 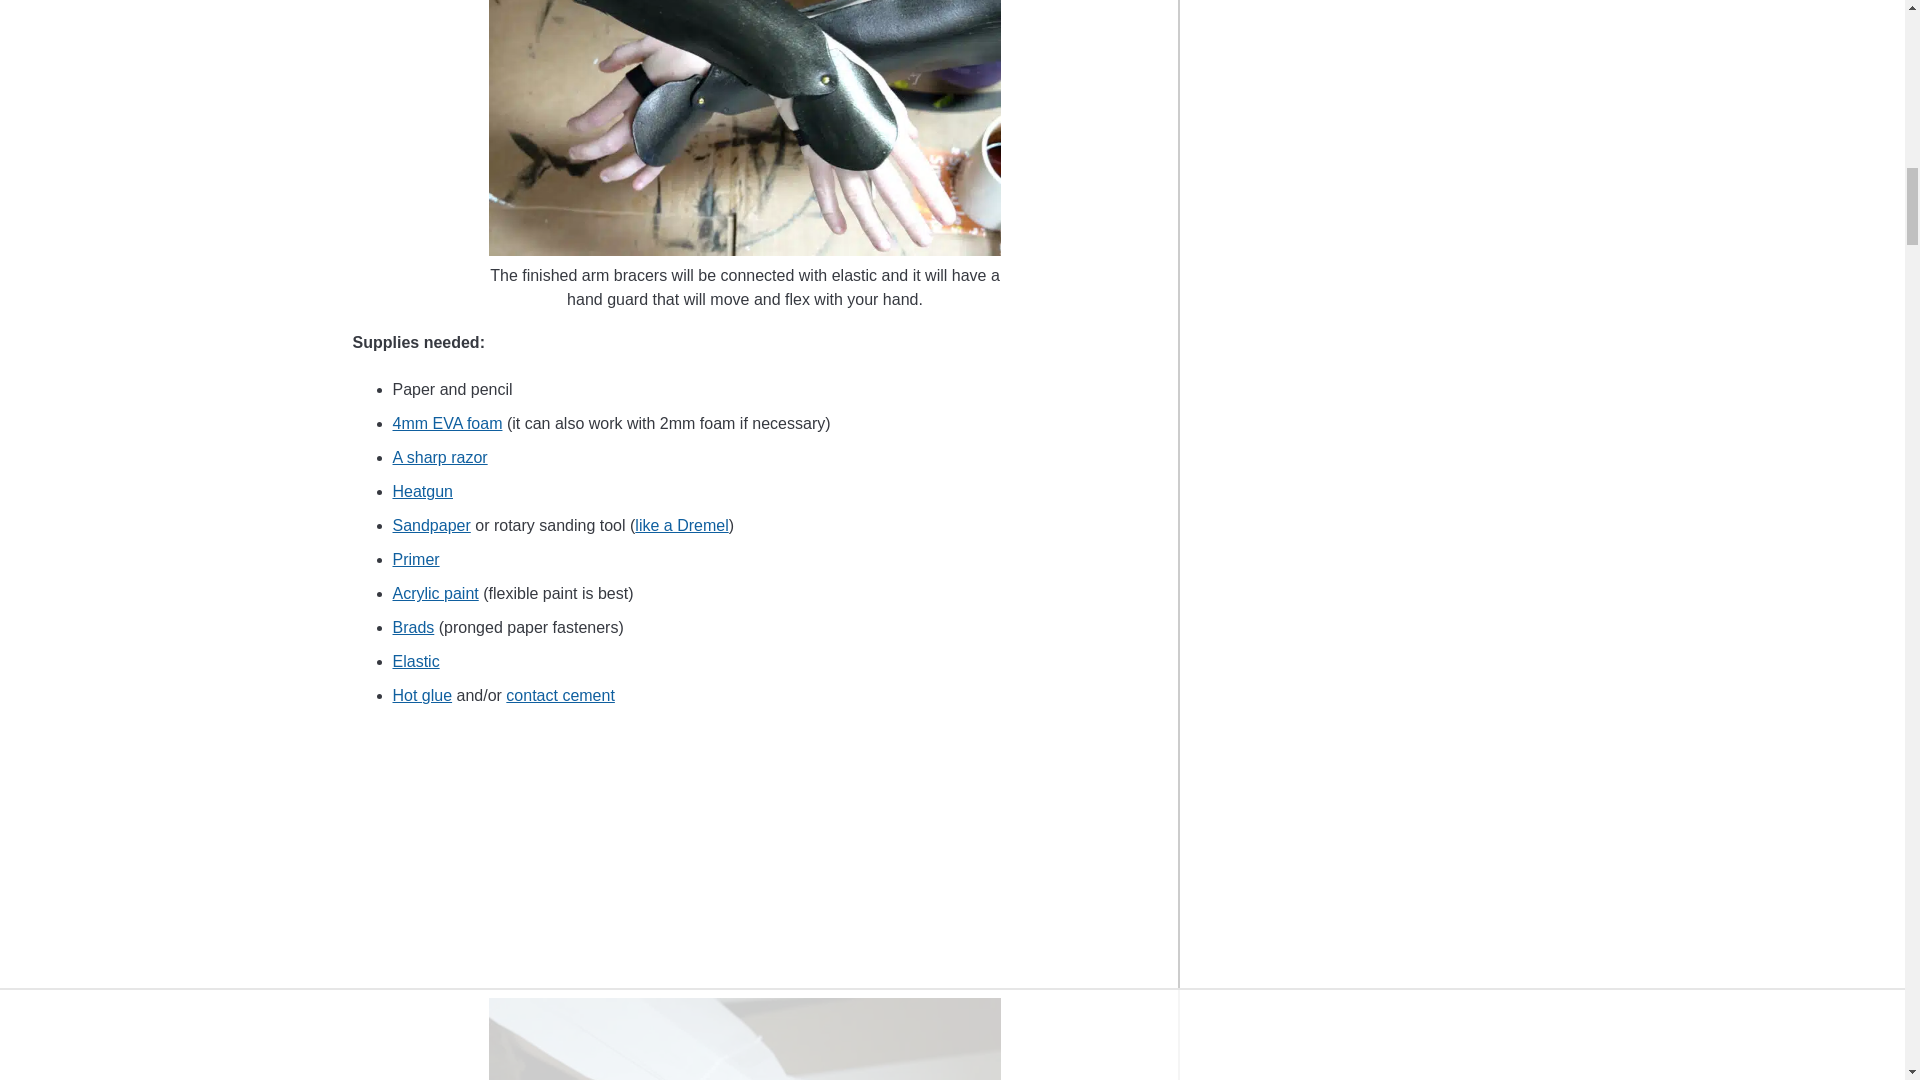 What do you see at coordinates (415, 661) in the screenshot?
I see `Elastic` at bounding box center [415, 661].